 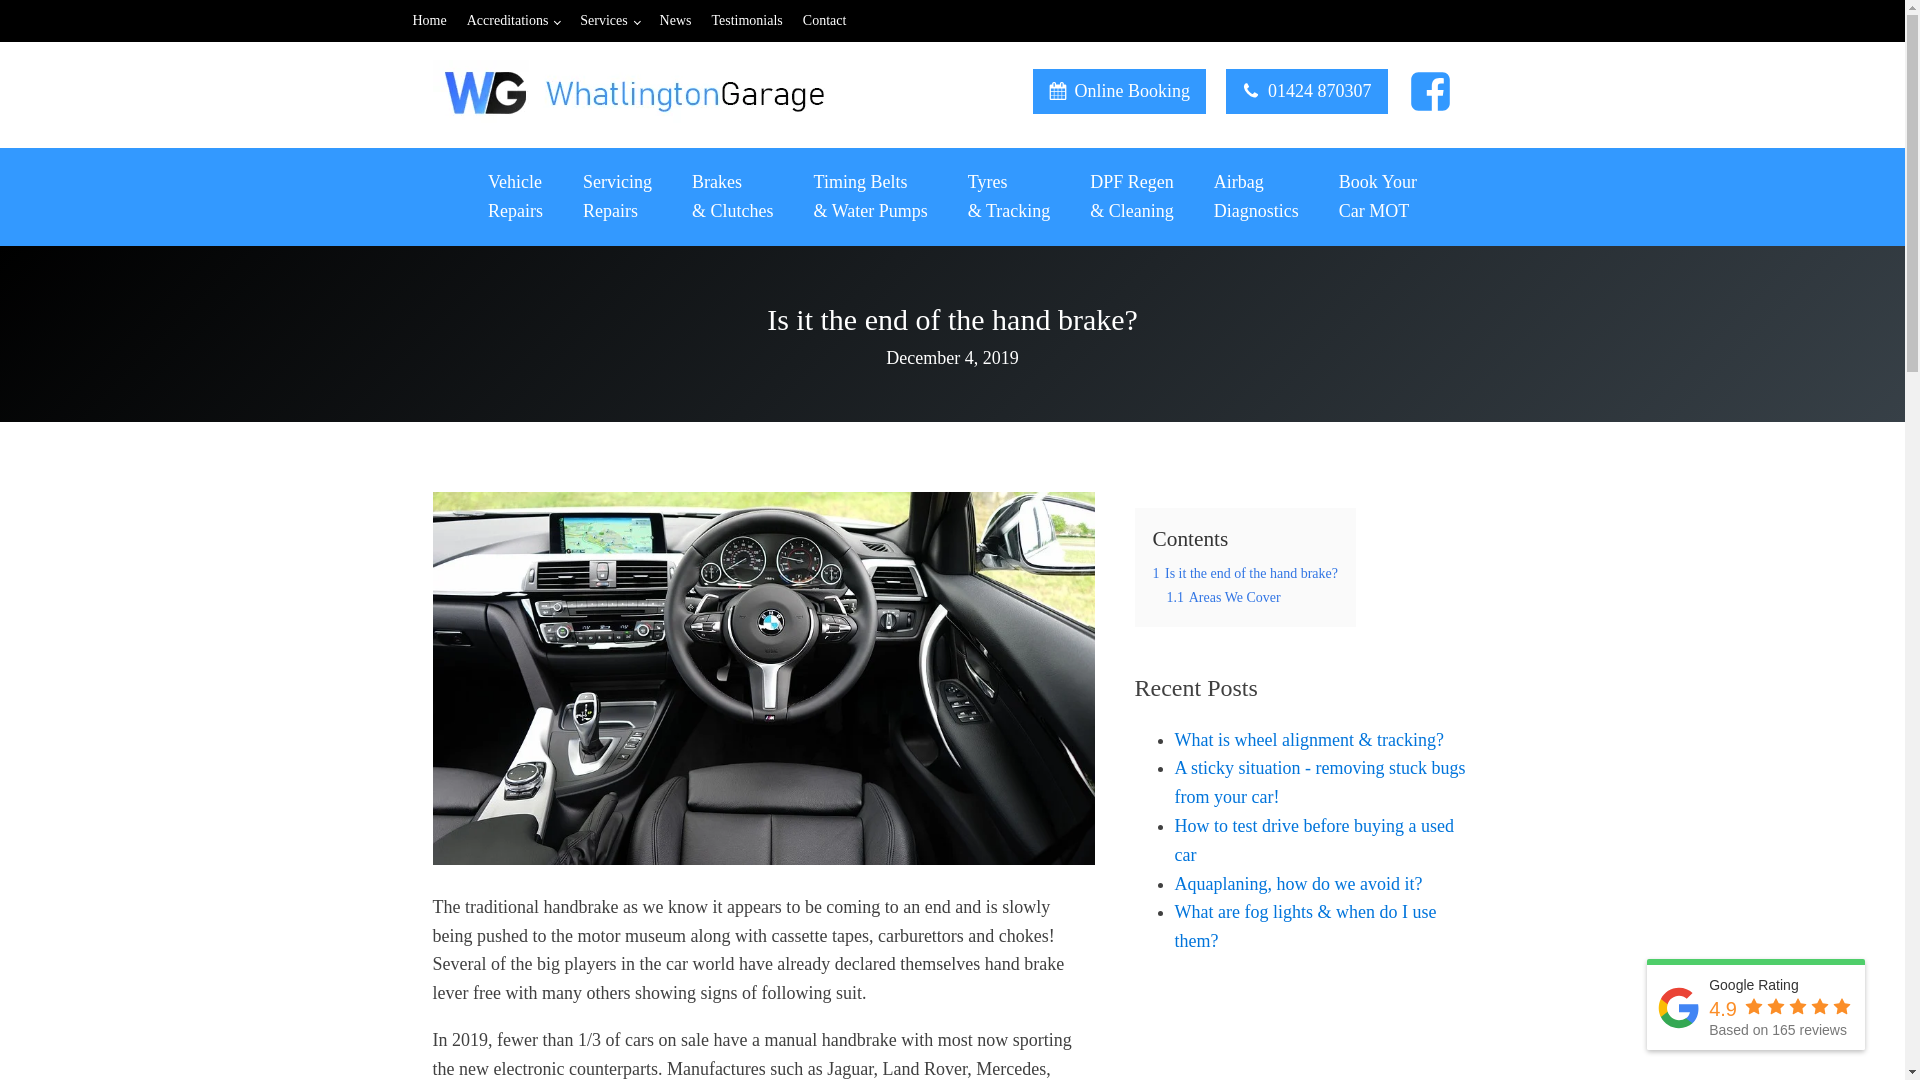 I want to click on Aquaplaning, how do we avoid it?, so click(x=1313, y=840).